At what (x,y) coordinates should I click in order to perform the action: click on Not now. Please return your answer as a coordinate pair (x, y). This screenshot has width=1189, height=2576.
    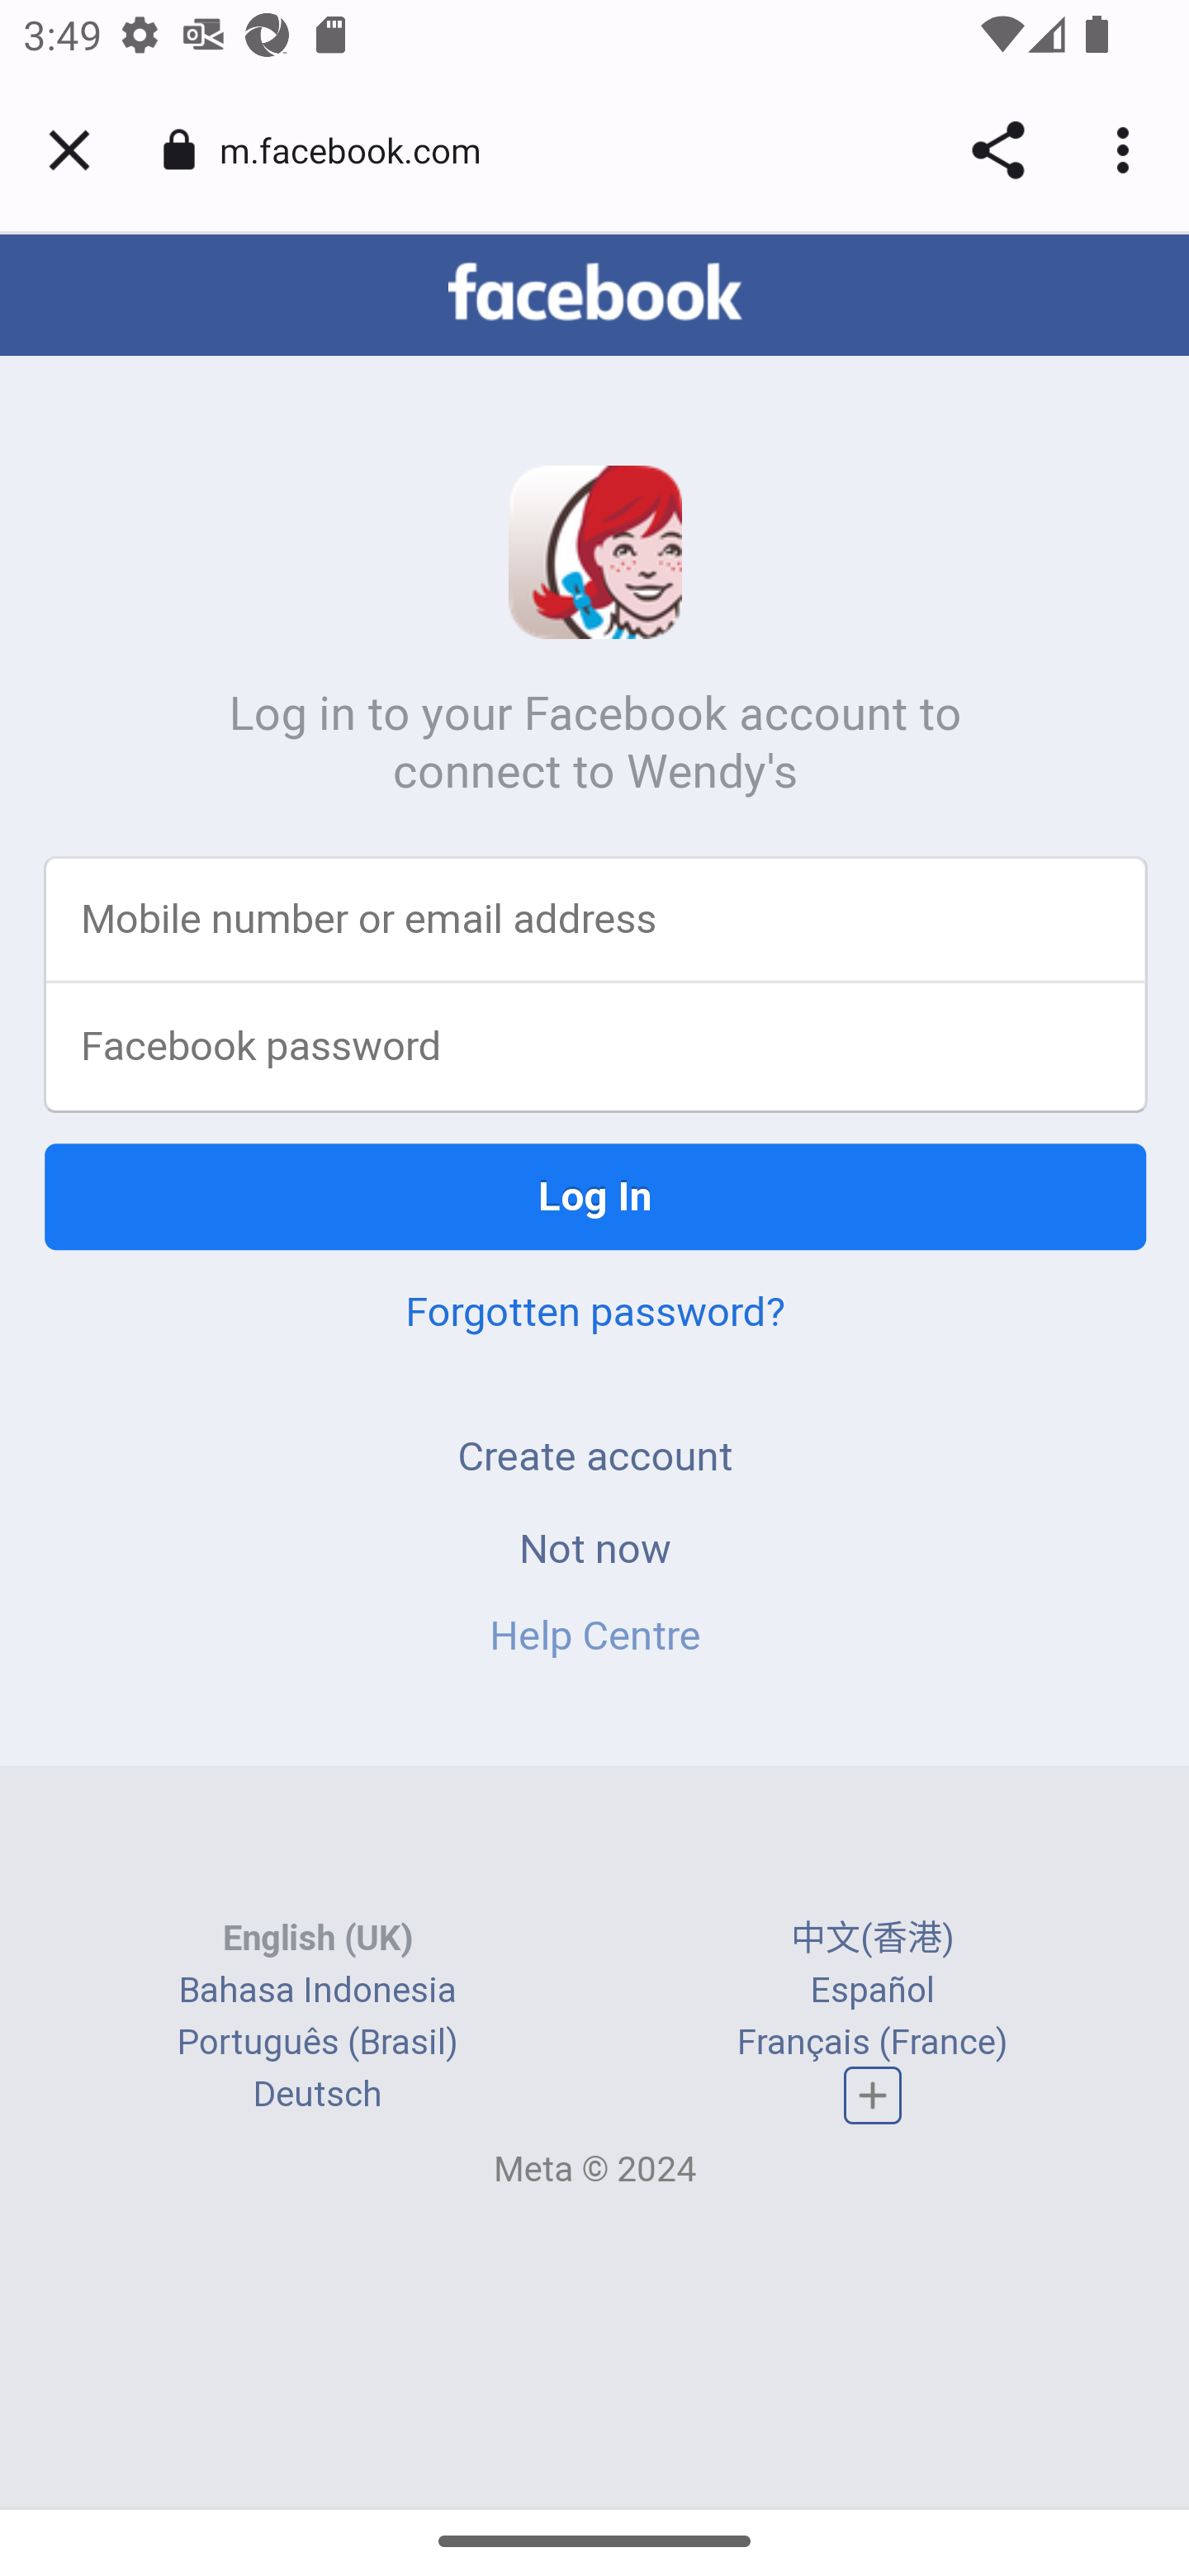
    Looking at the image, I should click on (594, 1551).